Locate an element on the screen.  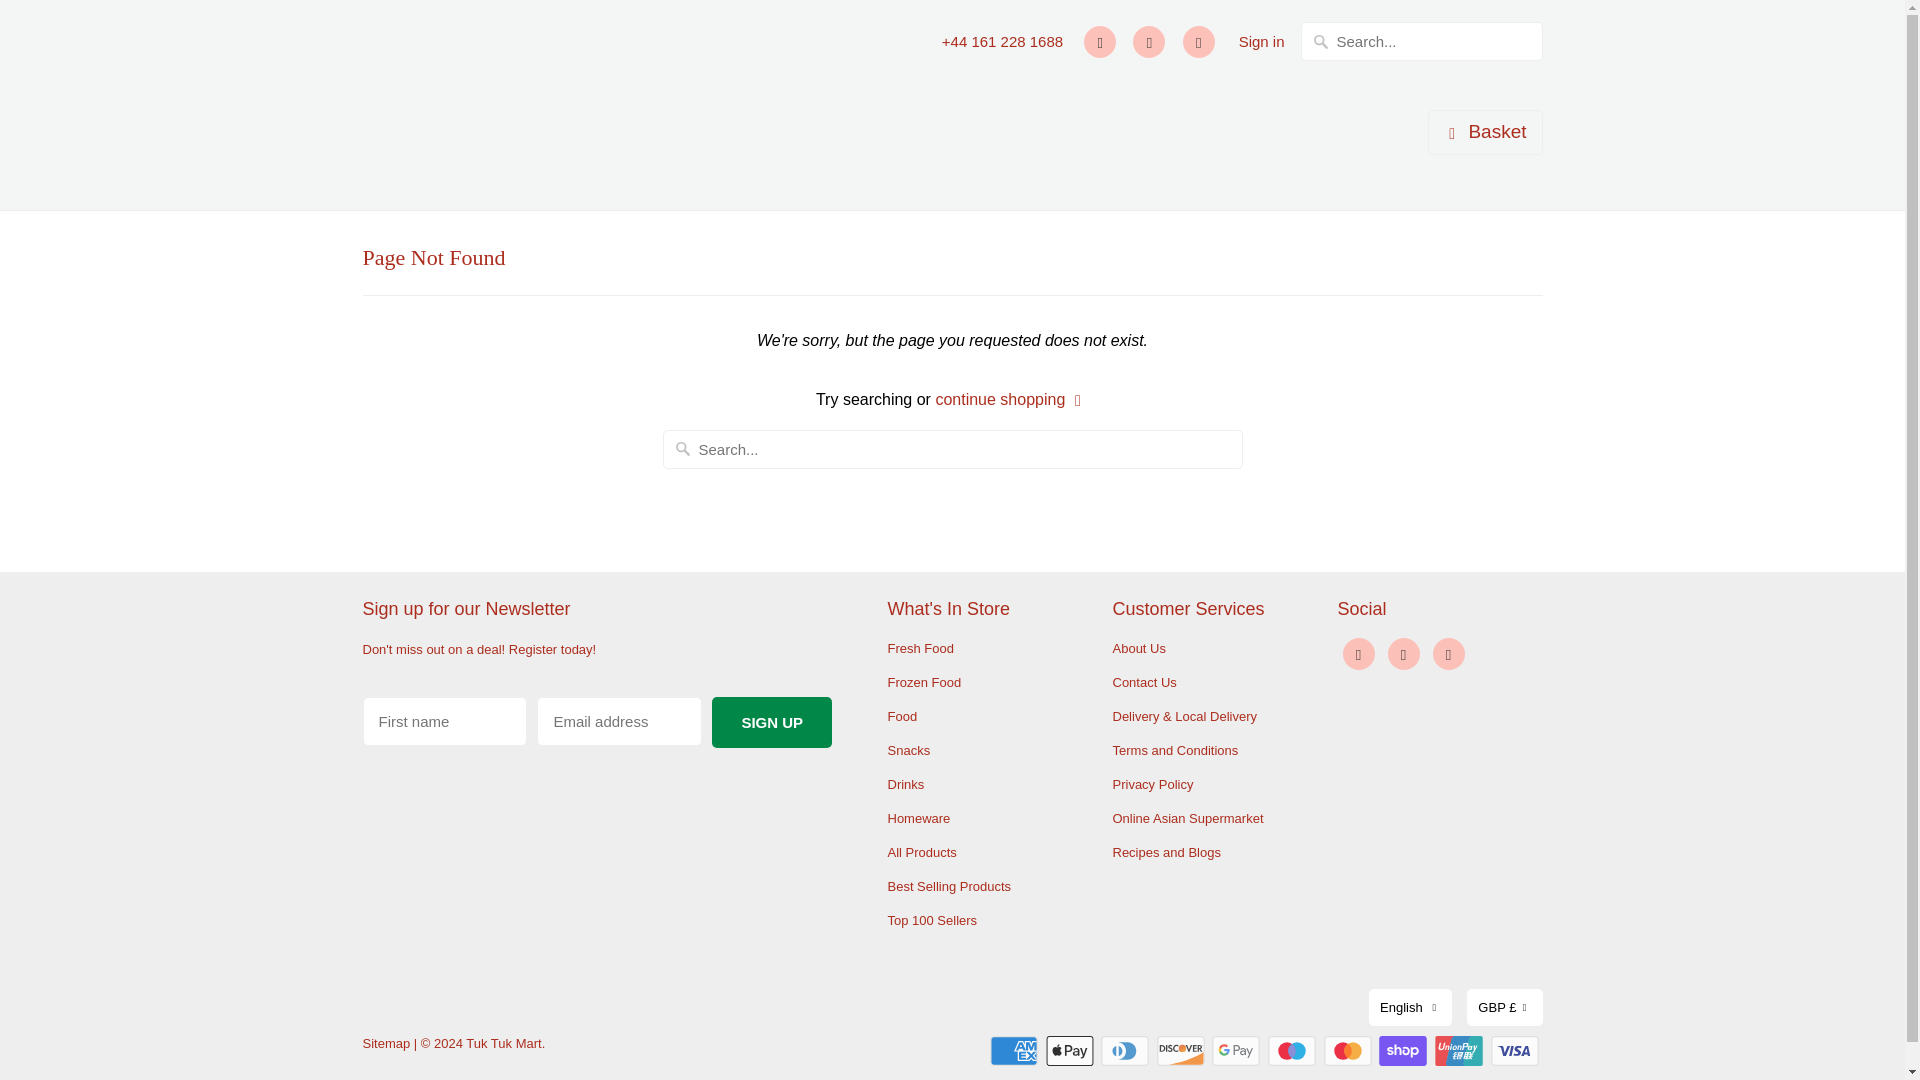
Tuk Tuk Mart is located at coordinates (452, 105).